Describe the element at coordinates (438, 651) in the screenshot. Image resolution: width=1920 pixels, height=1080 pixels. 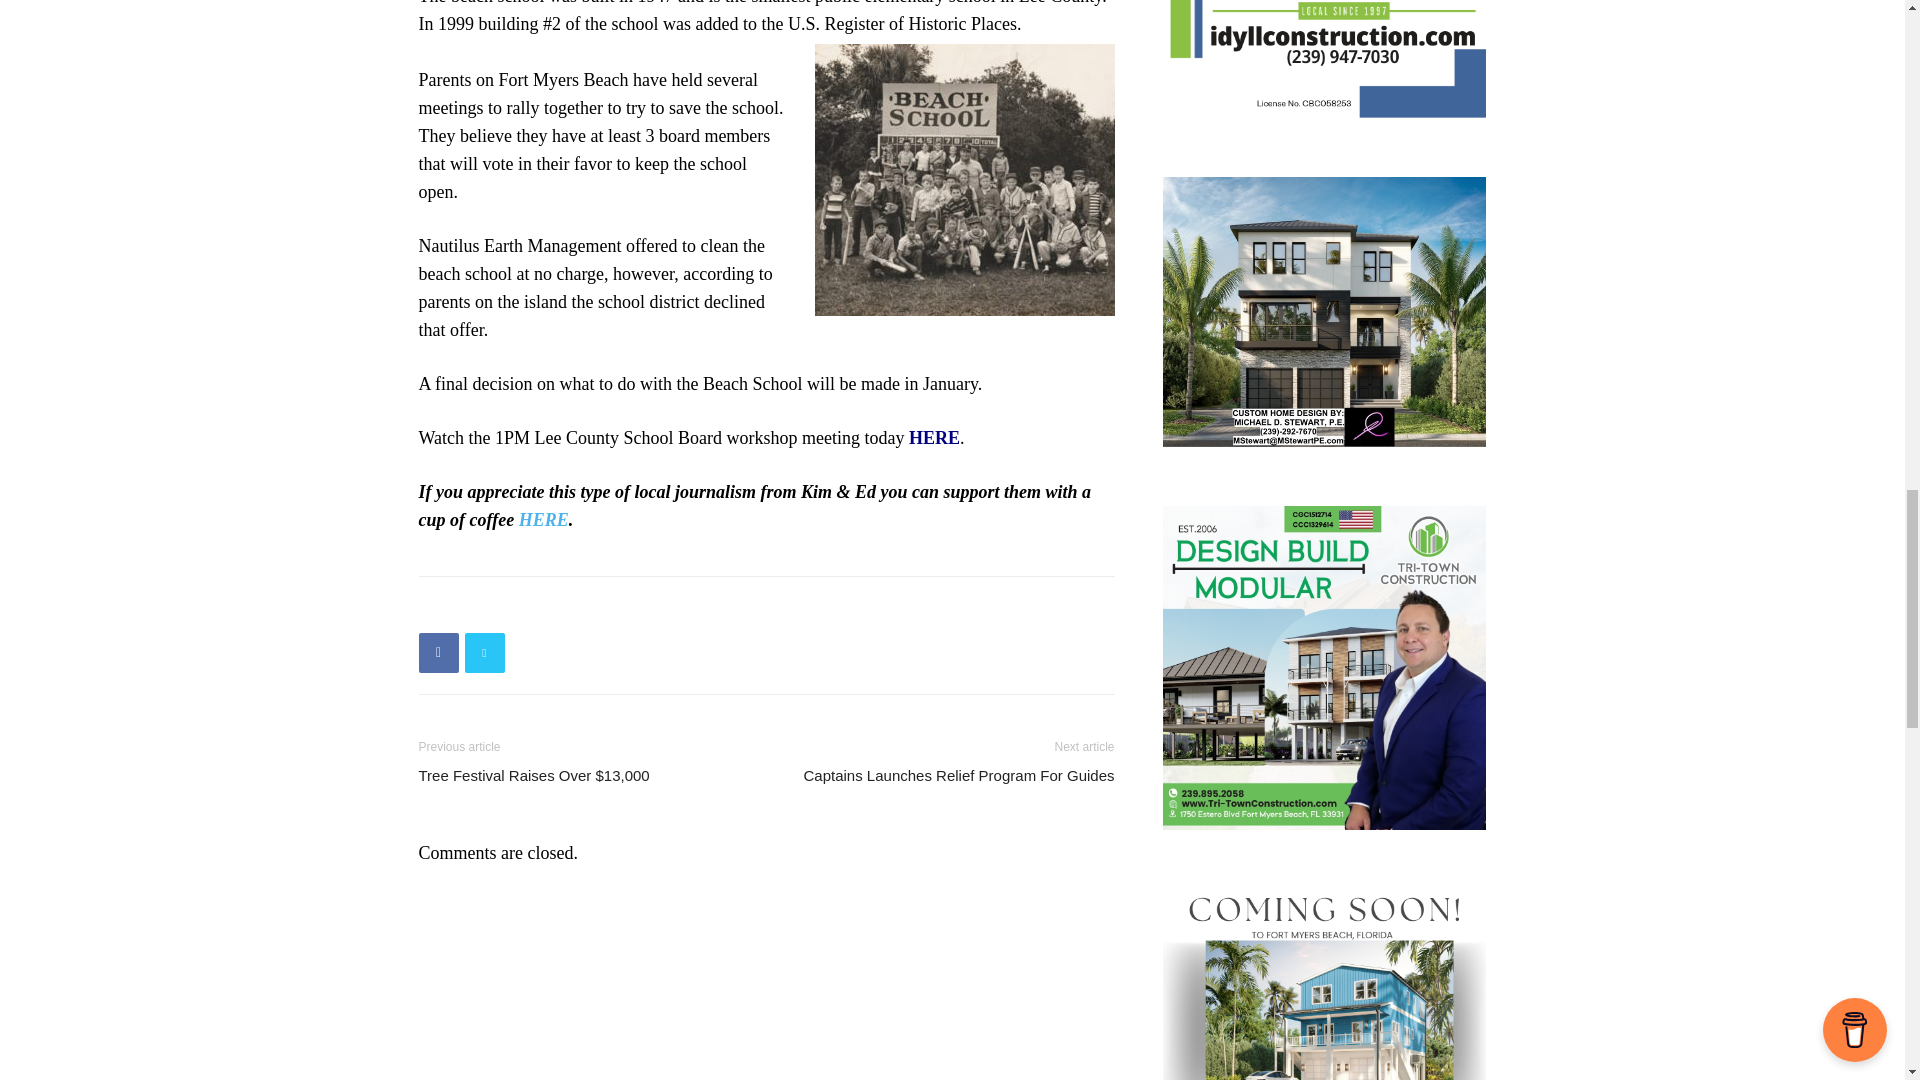
I see `Facebook` at that location.